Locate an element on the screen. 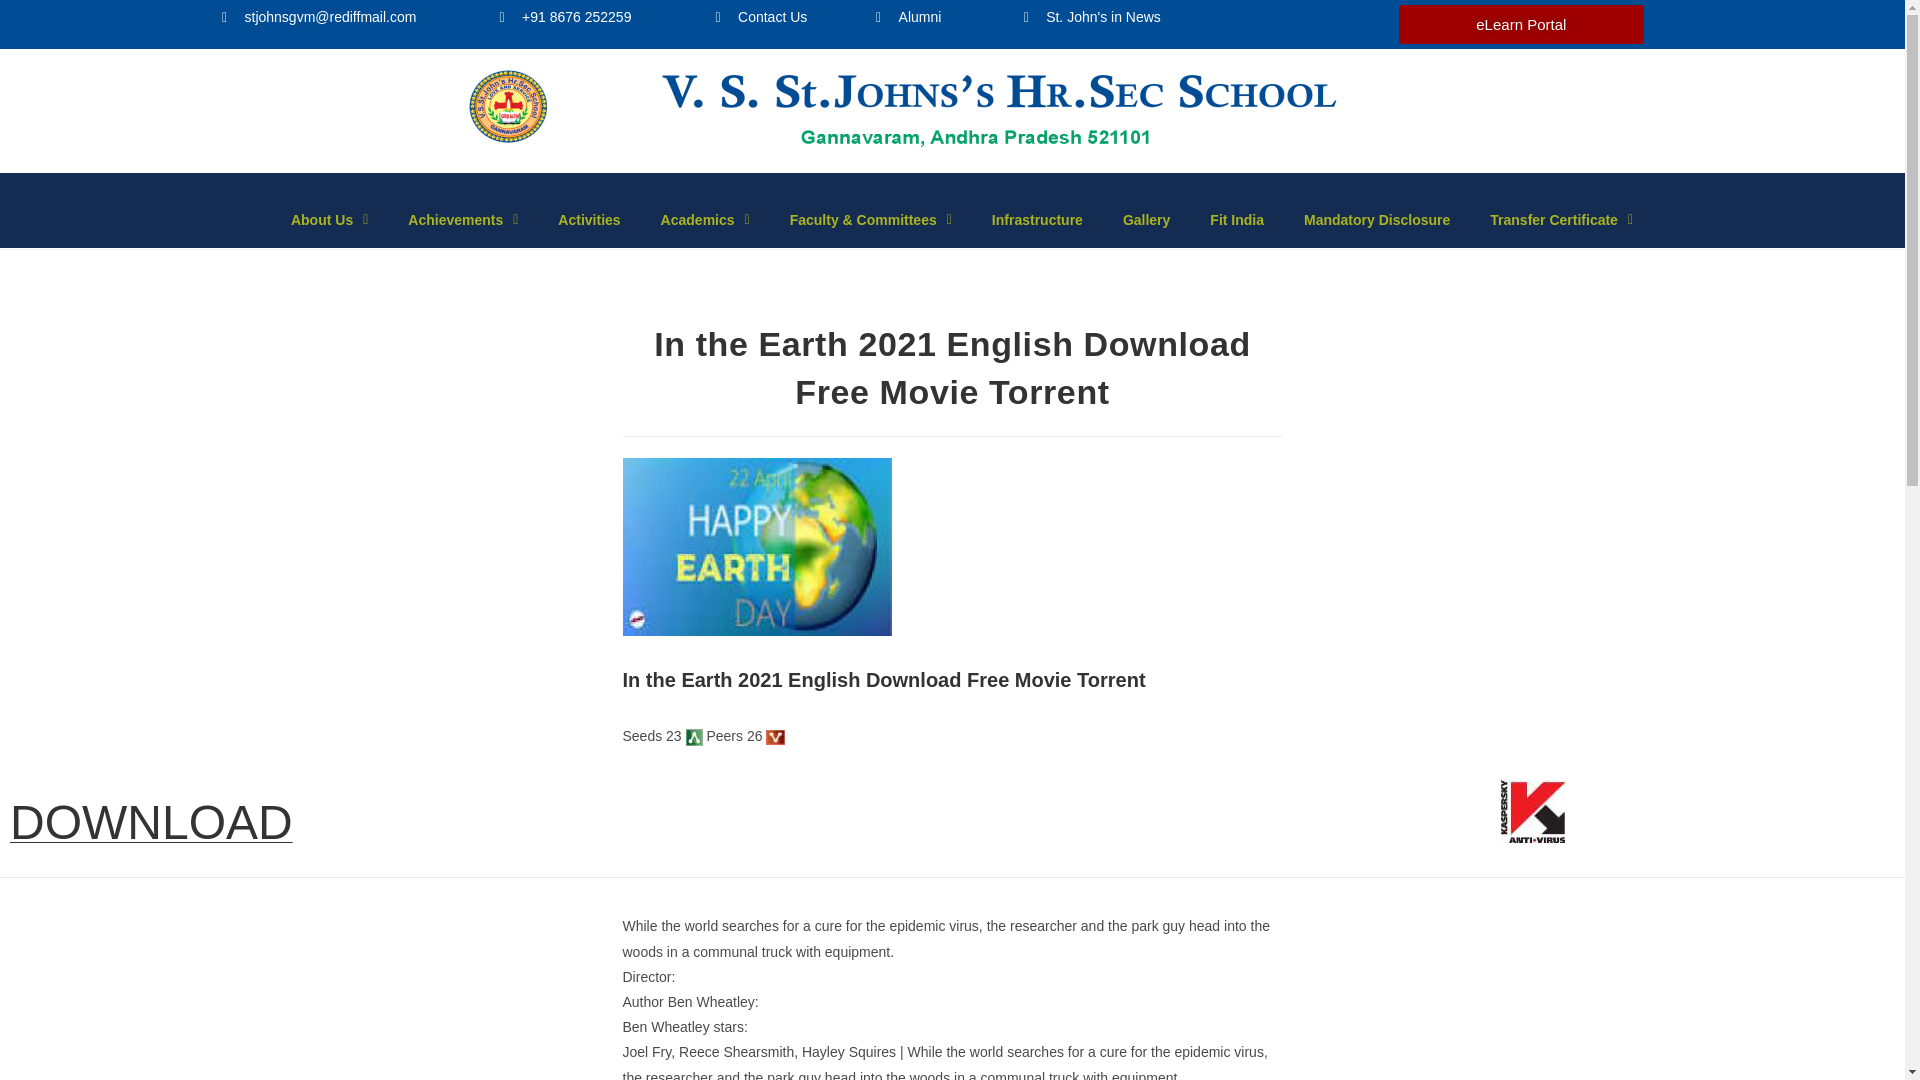 The image size is (1920, 1080). Alumni is located at coordinates (930, 18).